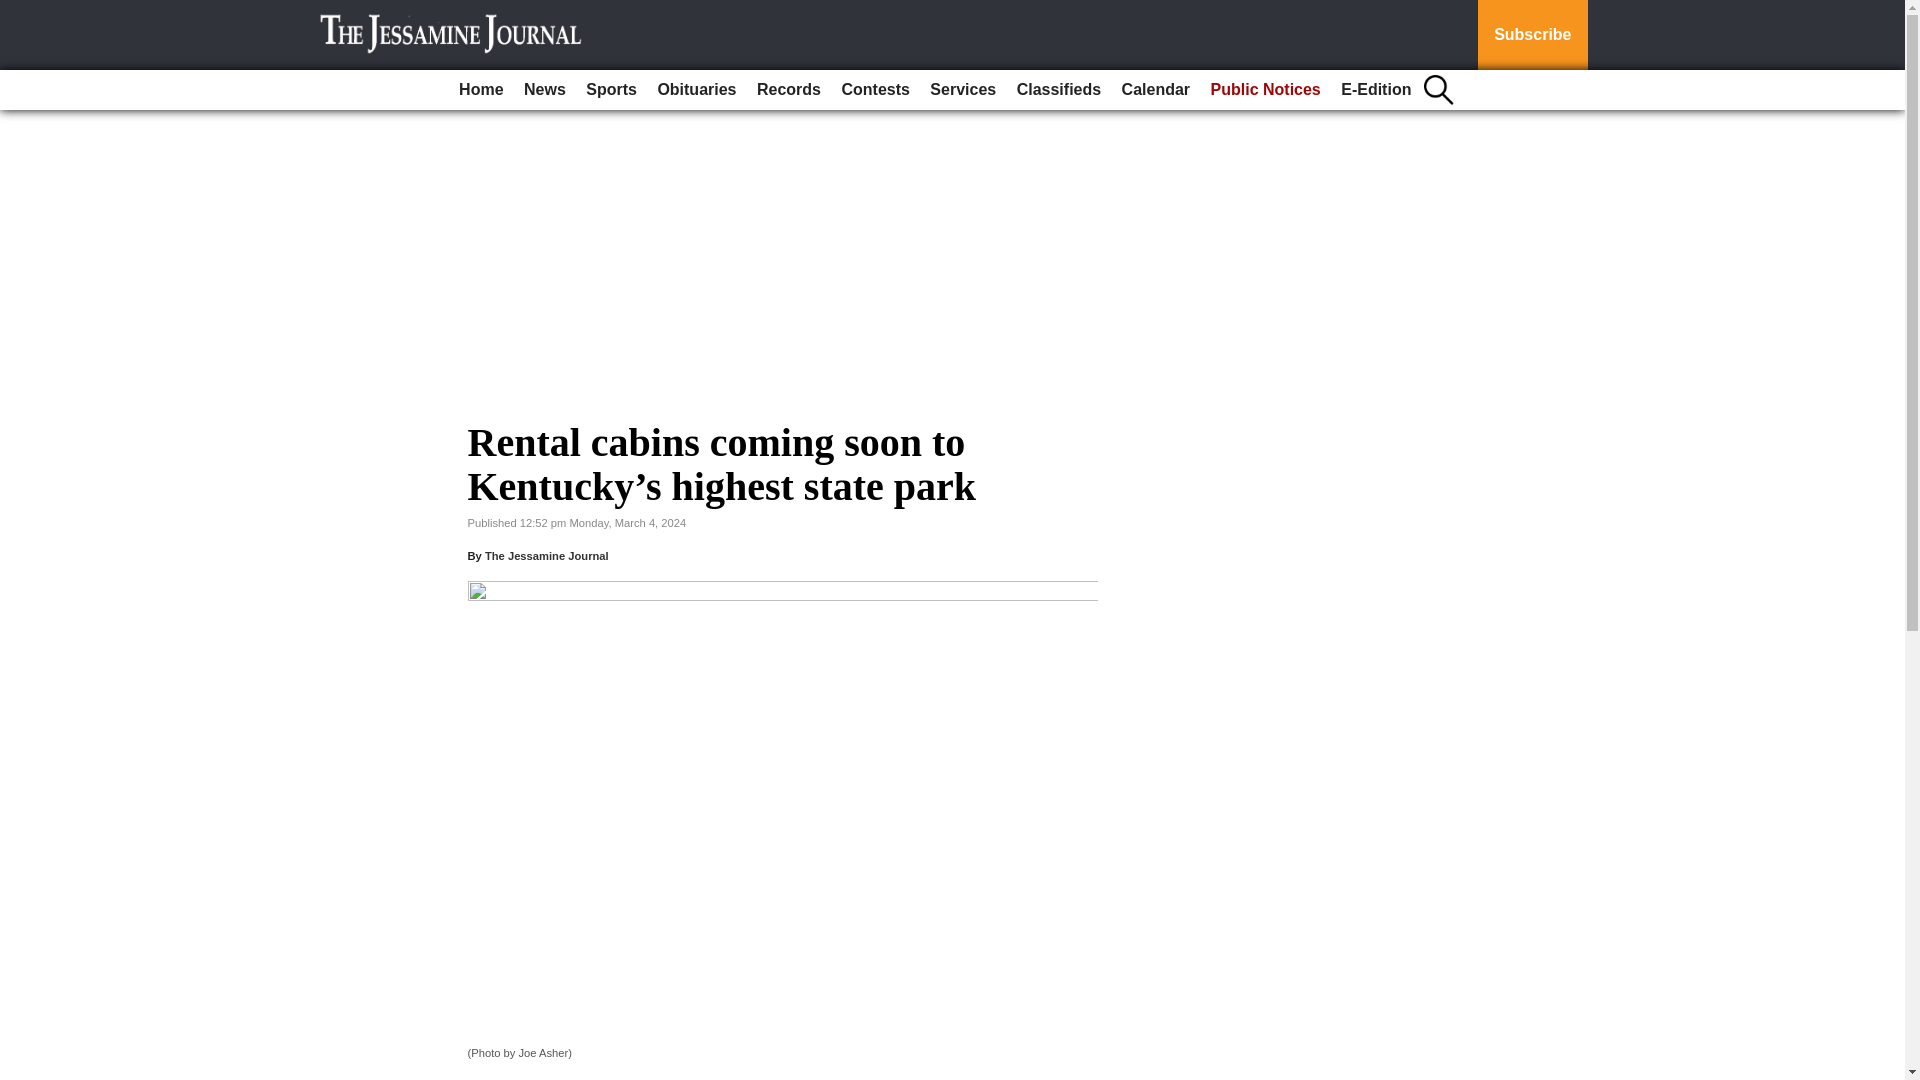 The image size is (1920, 1080). What do you see at coordinates (1532, 35) in the screenshot?
I see `Subscribe` at bounding box center [1532, 35].